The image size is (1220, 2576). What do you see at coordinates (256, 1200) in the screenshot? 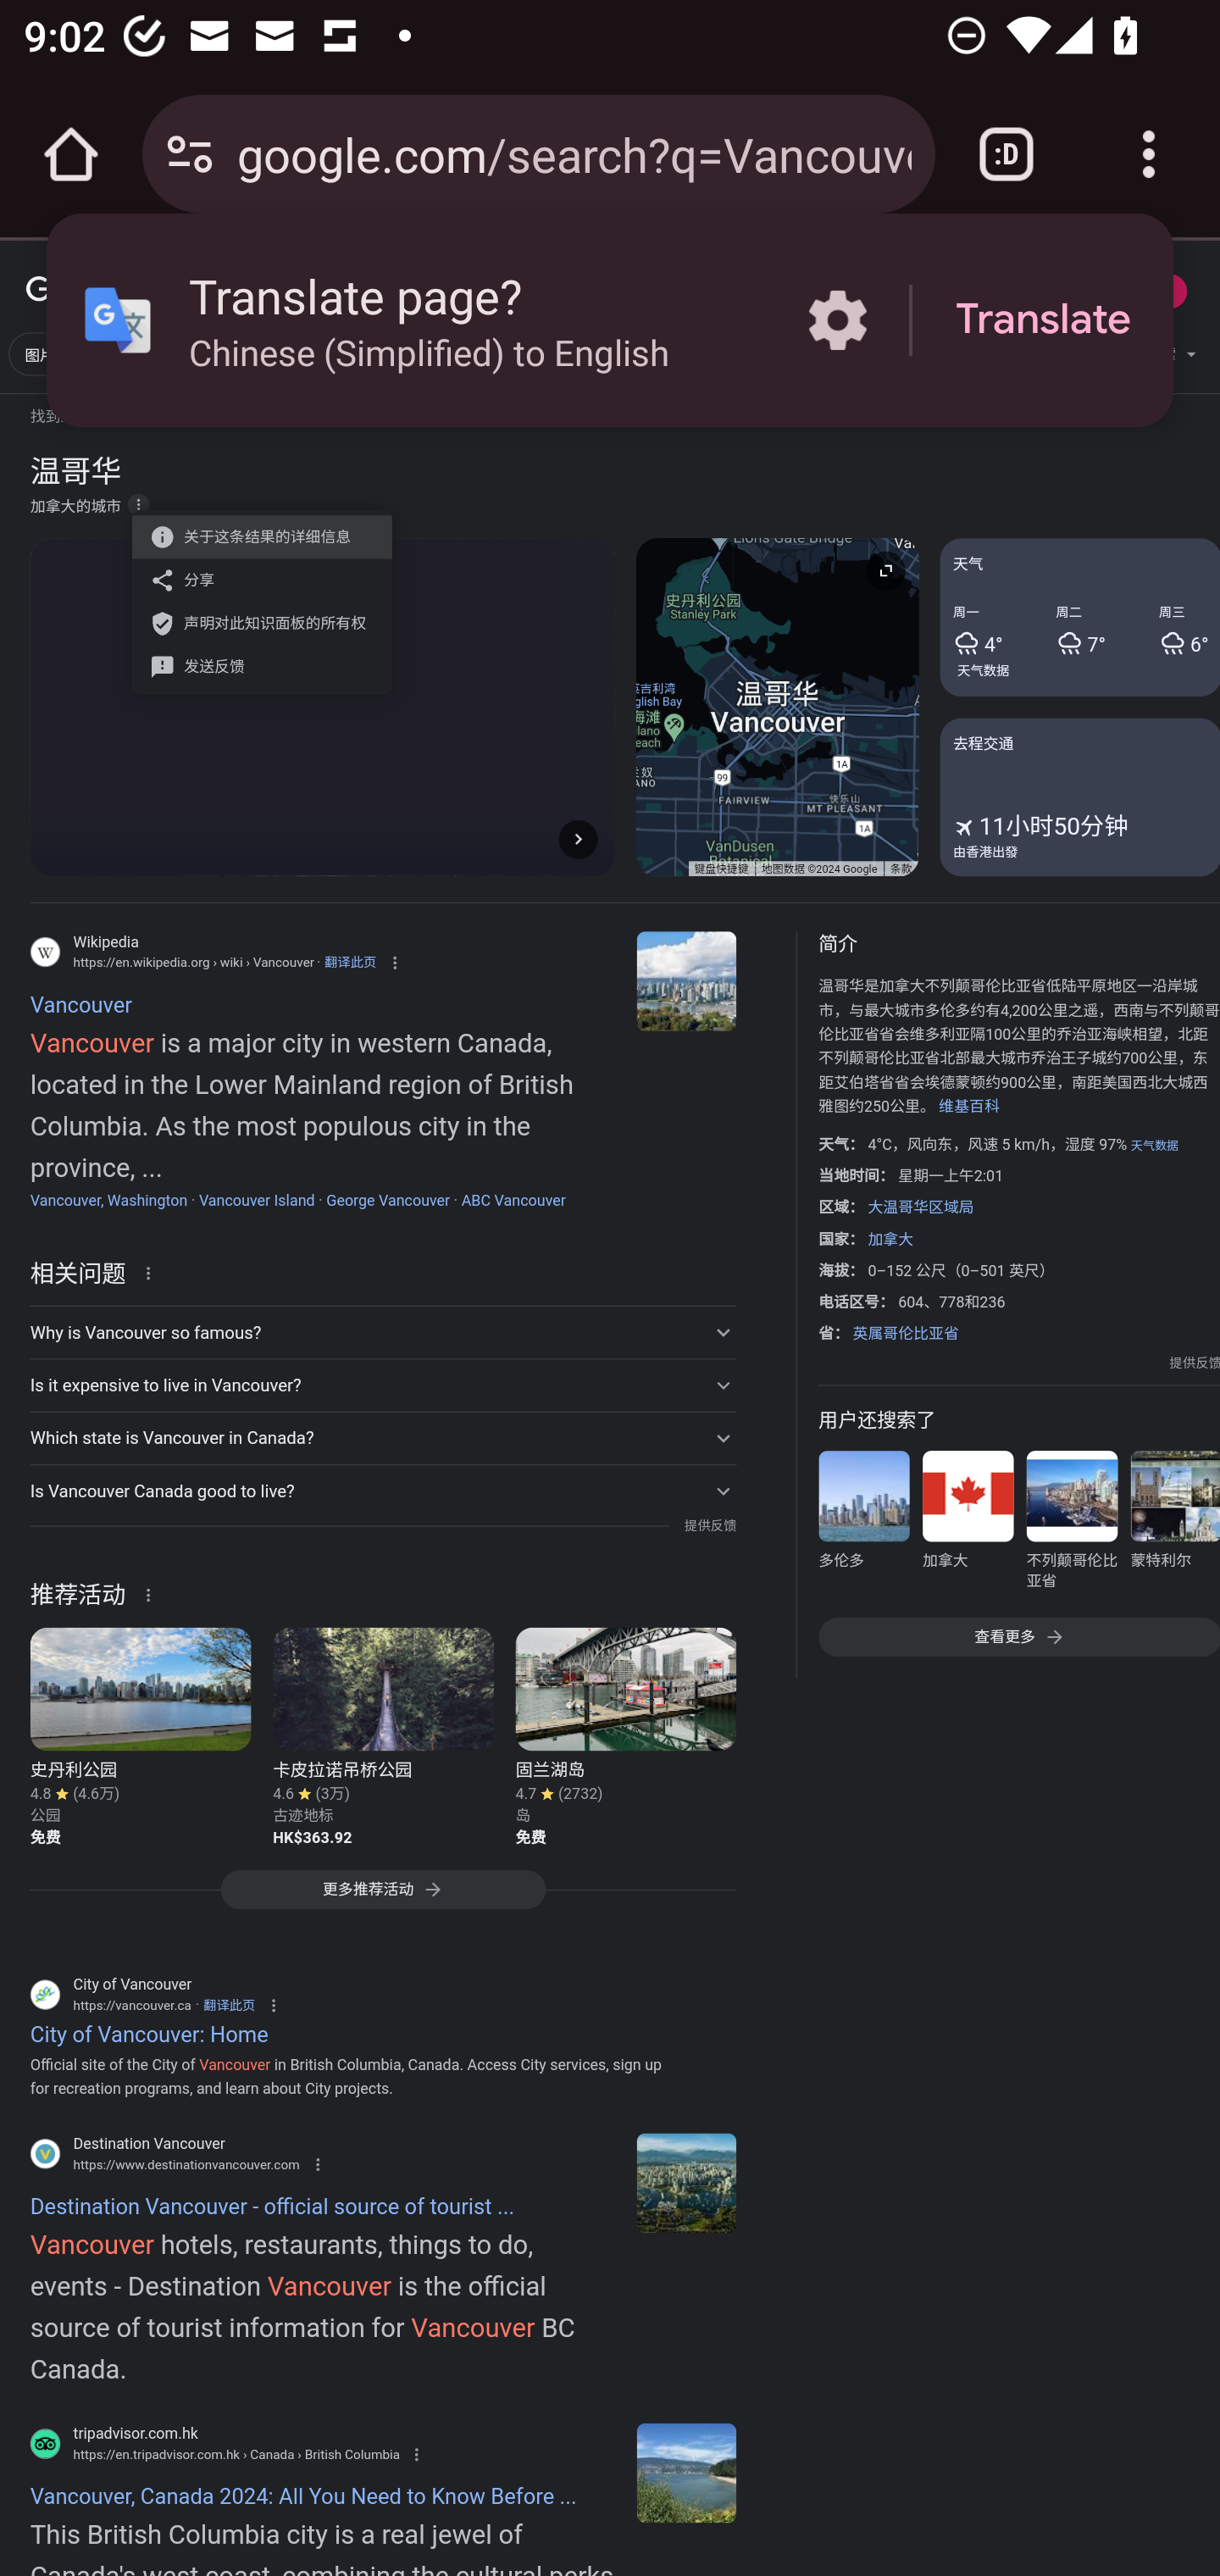
I see `Vancouver Island` at bounding box center [256, 1200].